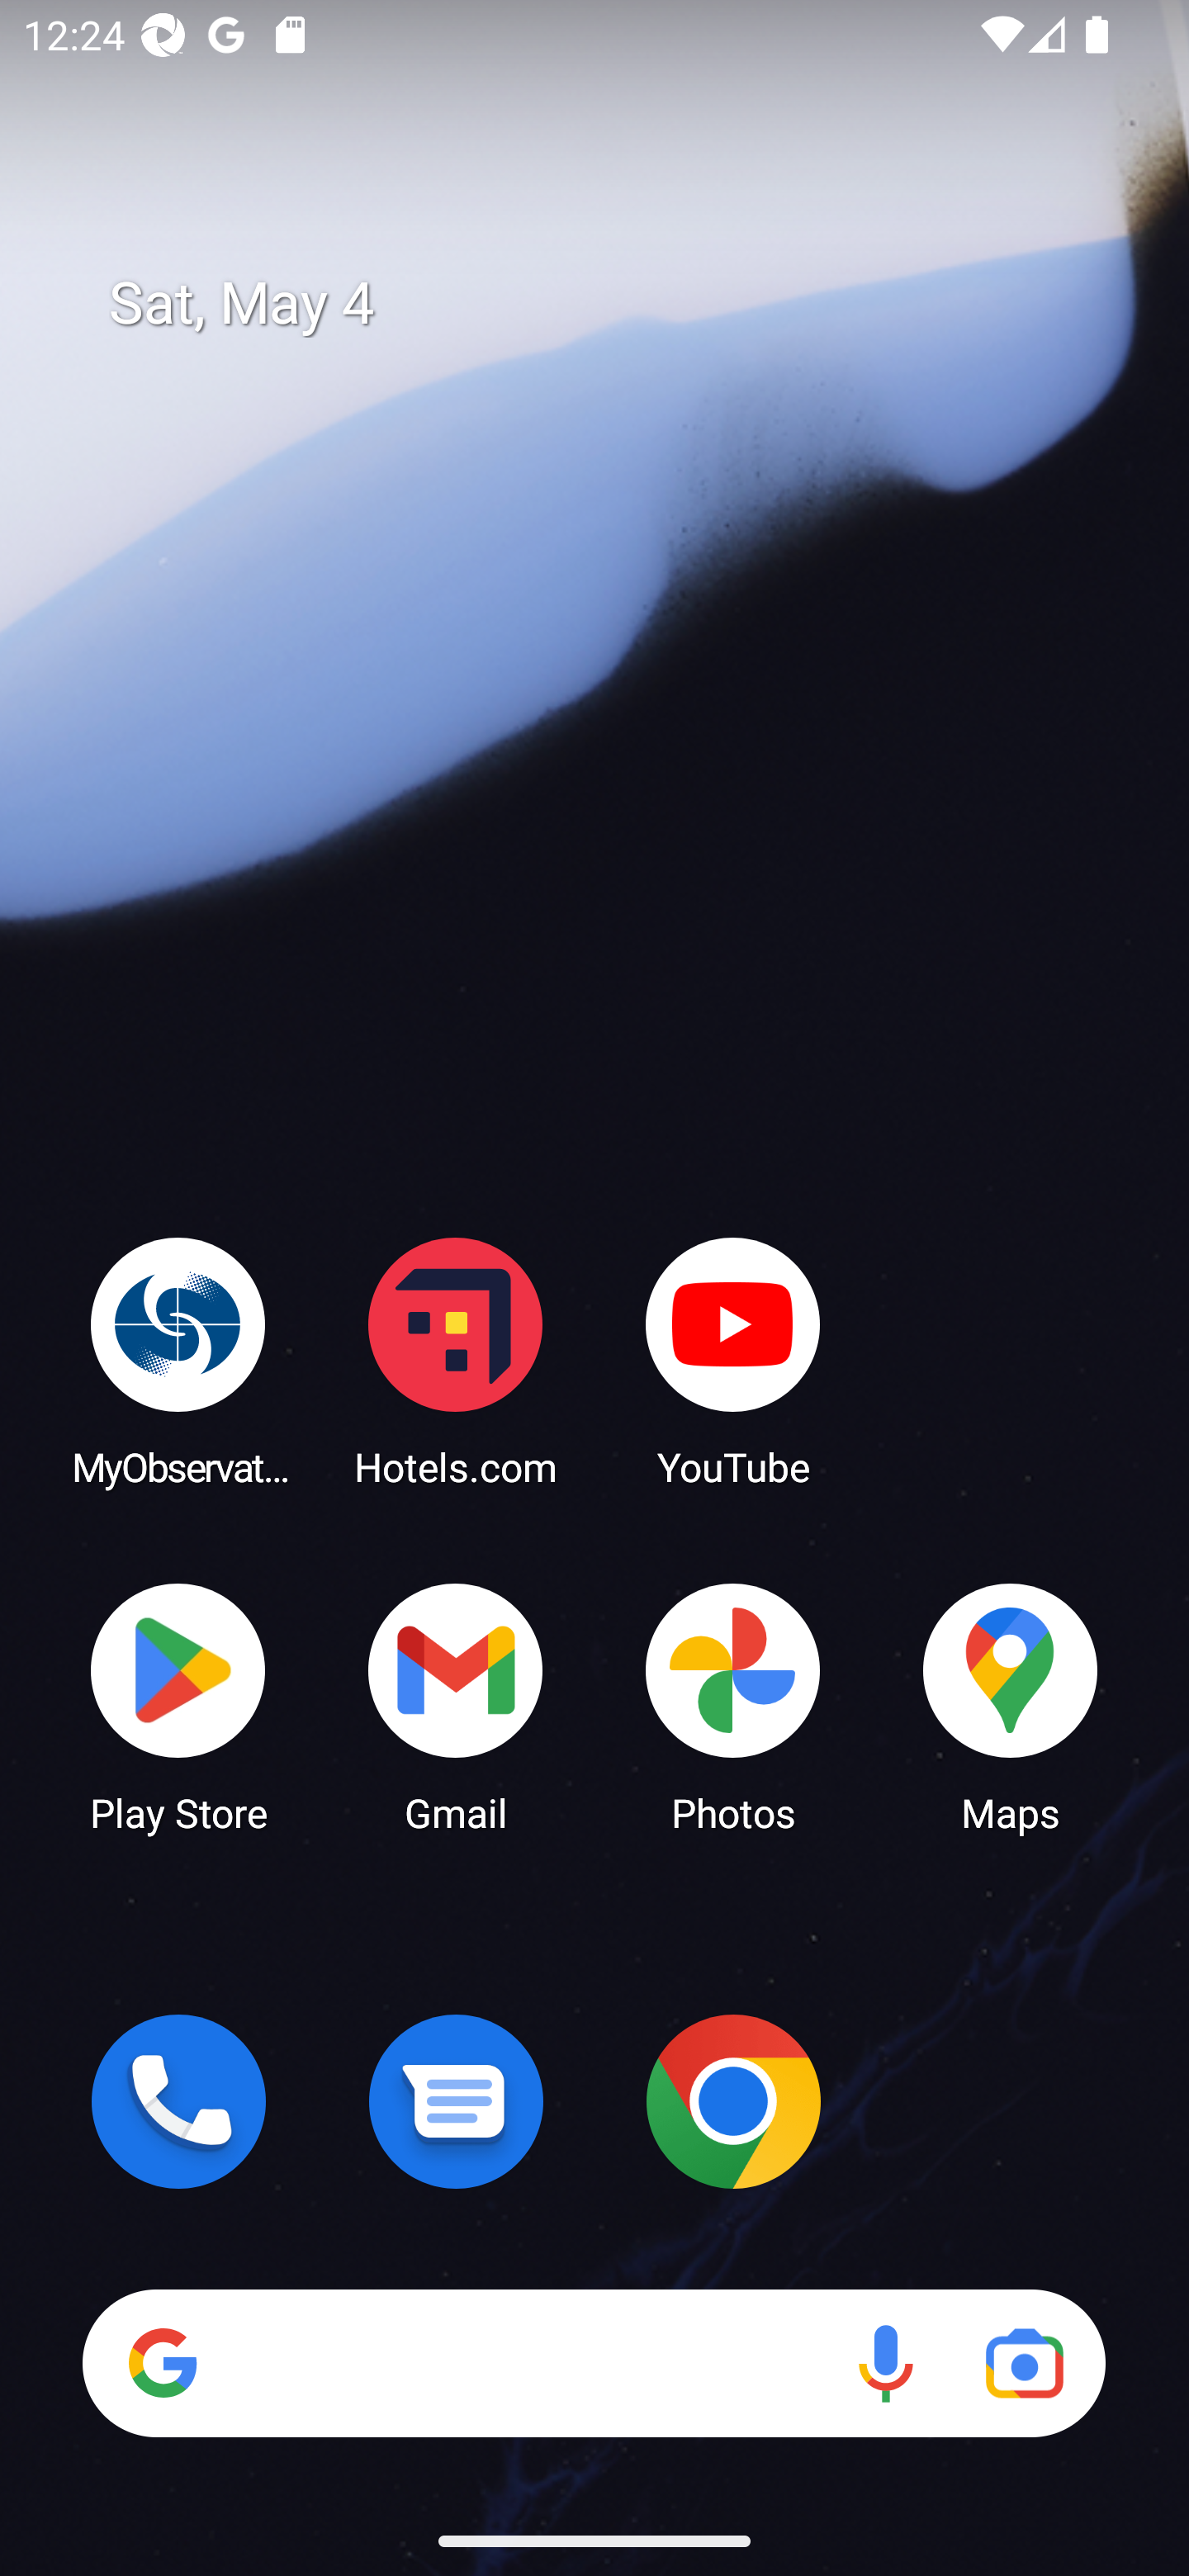  Describe the element at coordinates (456, 2101) in the screenshot. I see `Messages` at that location.